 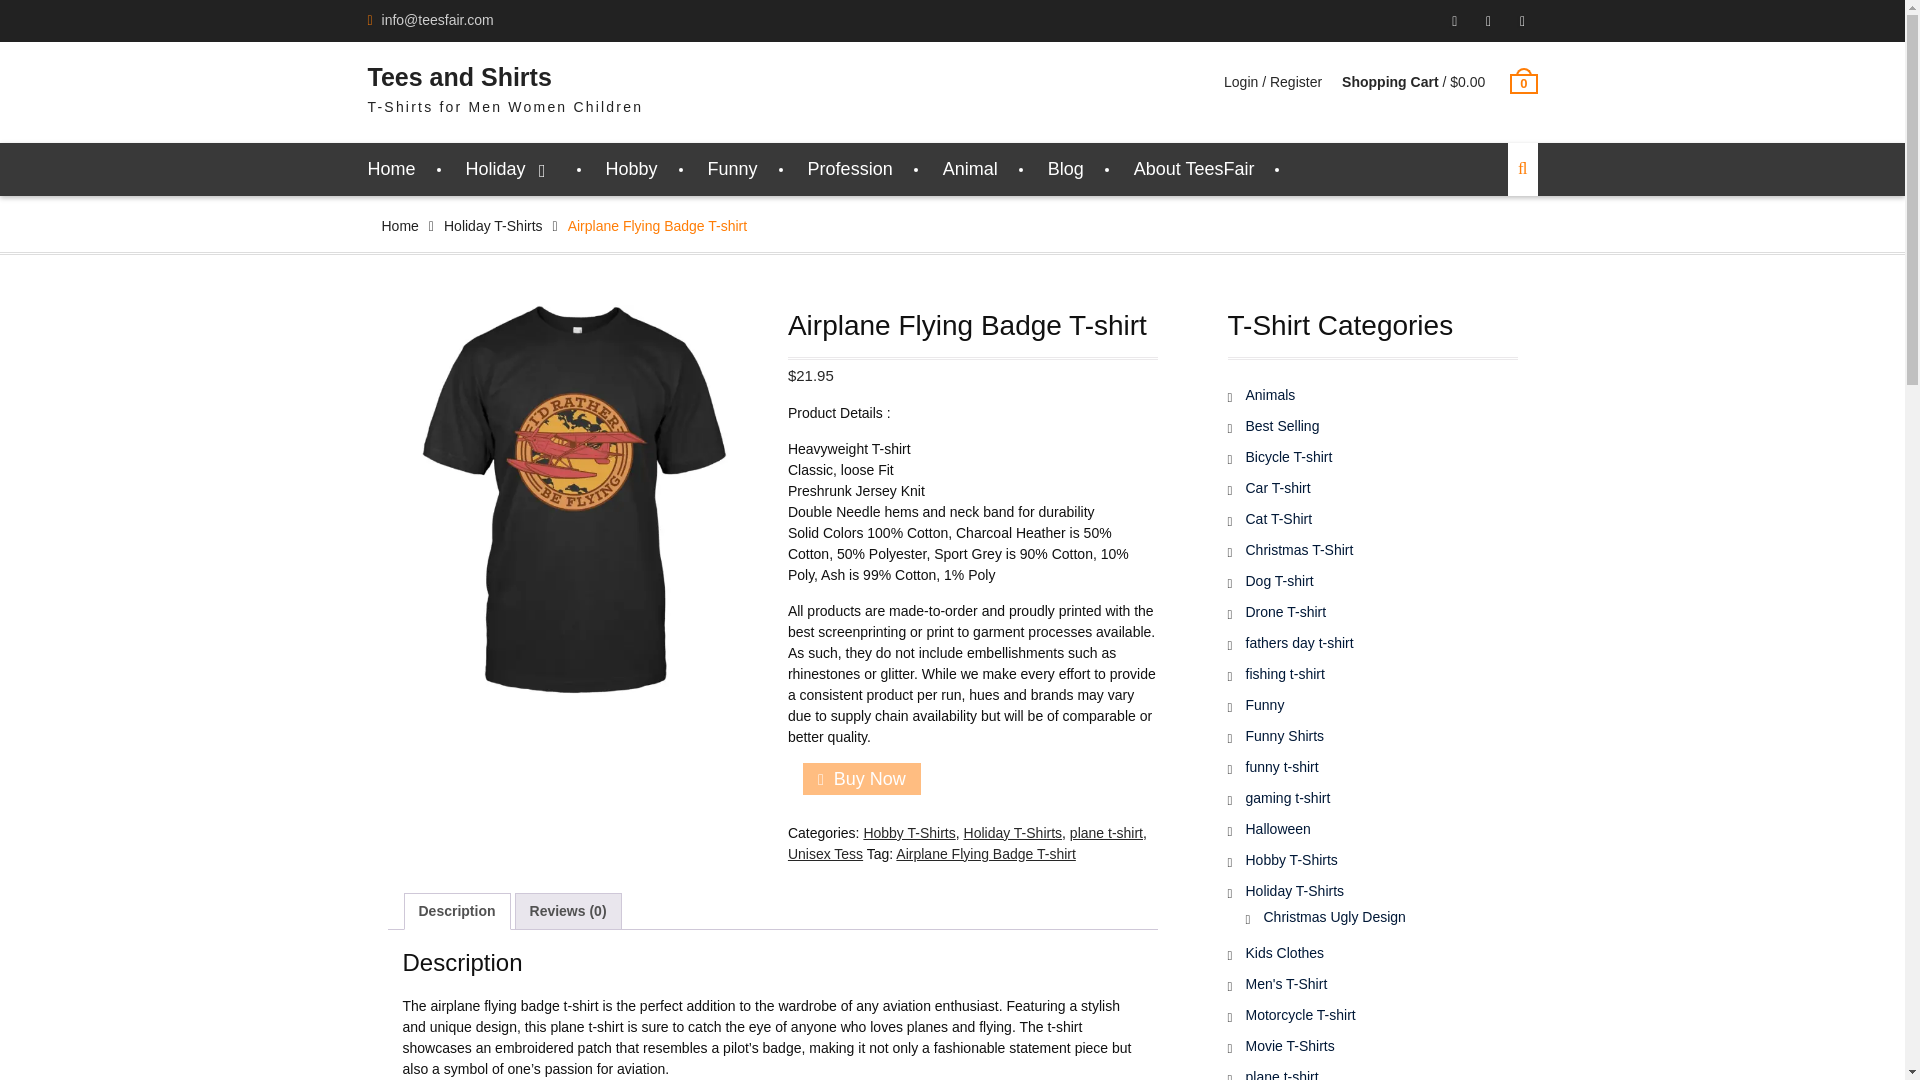 What do you see at coordinates (572, 500) in the screenshot?
I see `Airplane Flying Badge T-shirt` at bounding box center [572, 500].